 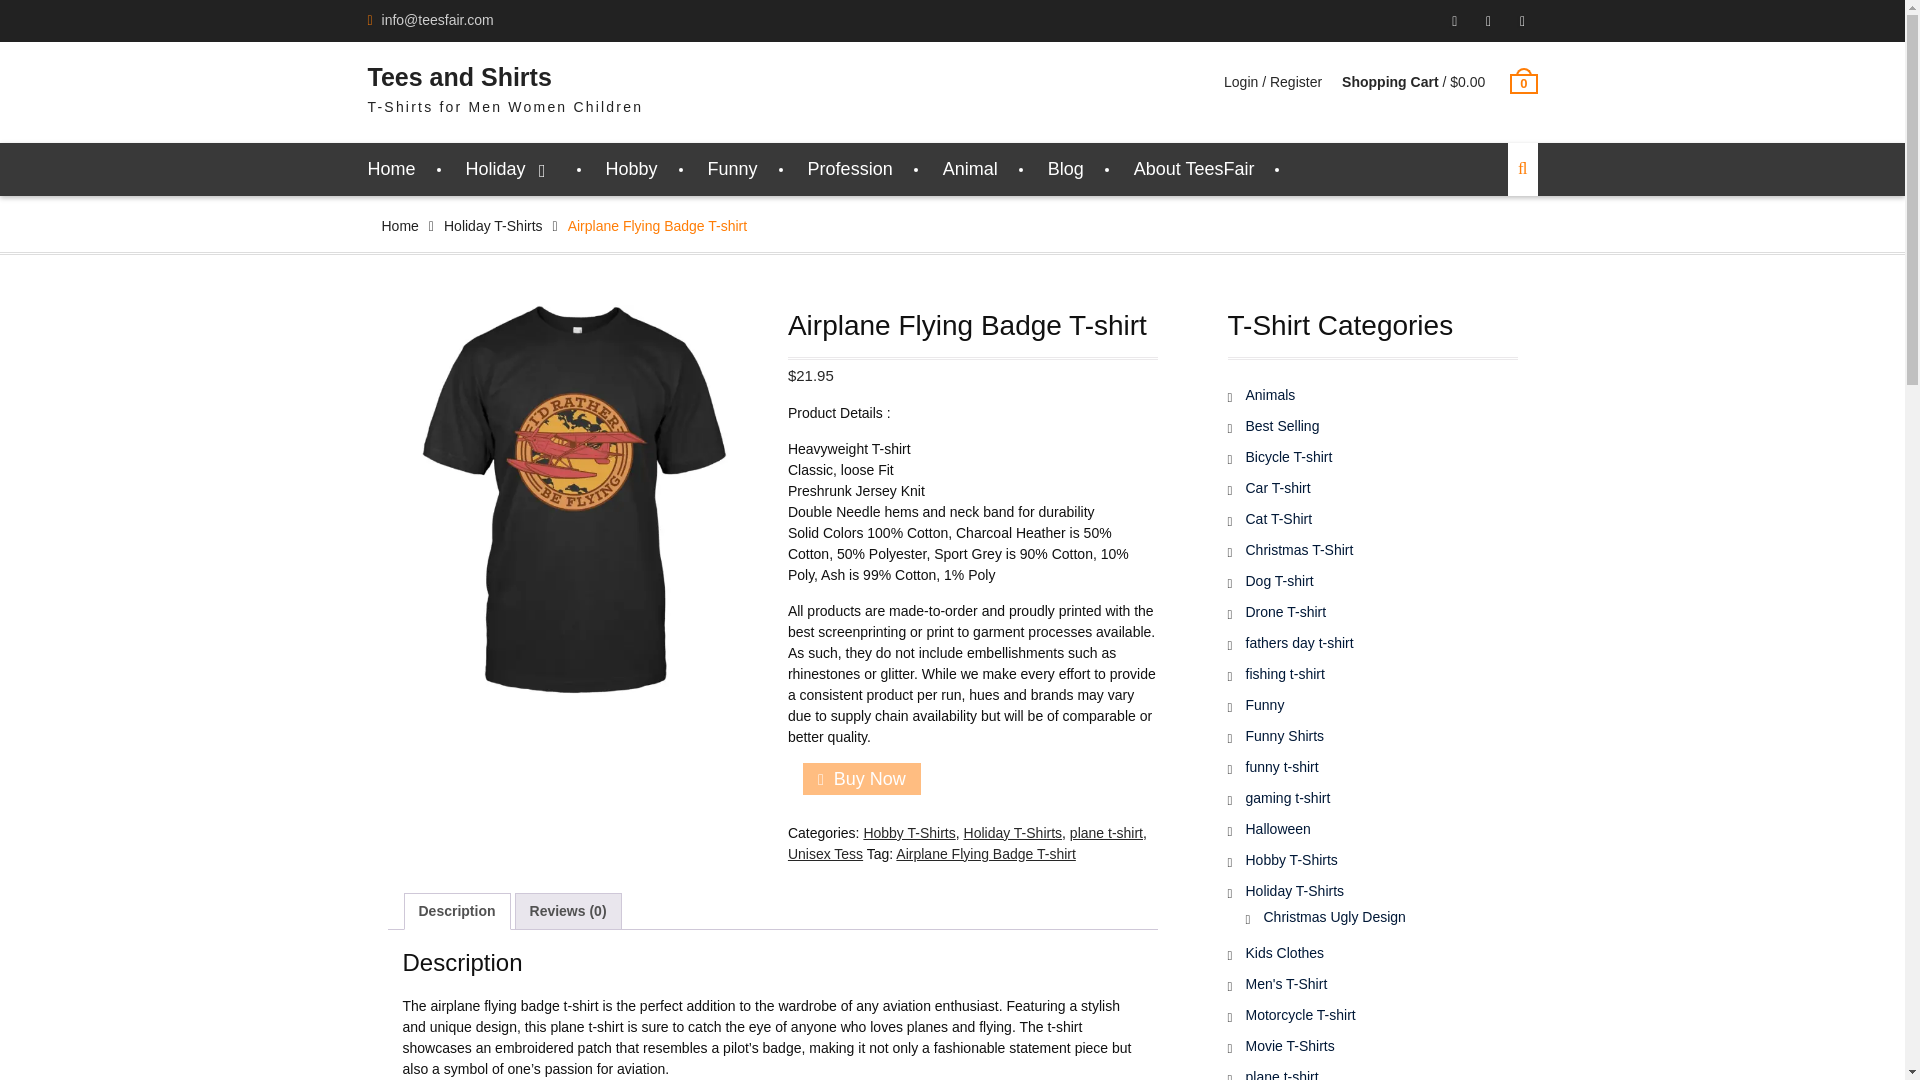 What do you see at coordinates (572, 500) in the screenshot?
I see `Airplane Flying Badge T-shirt` at bounding box center [572, 500].